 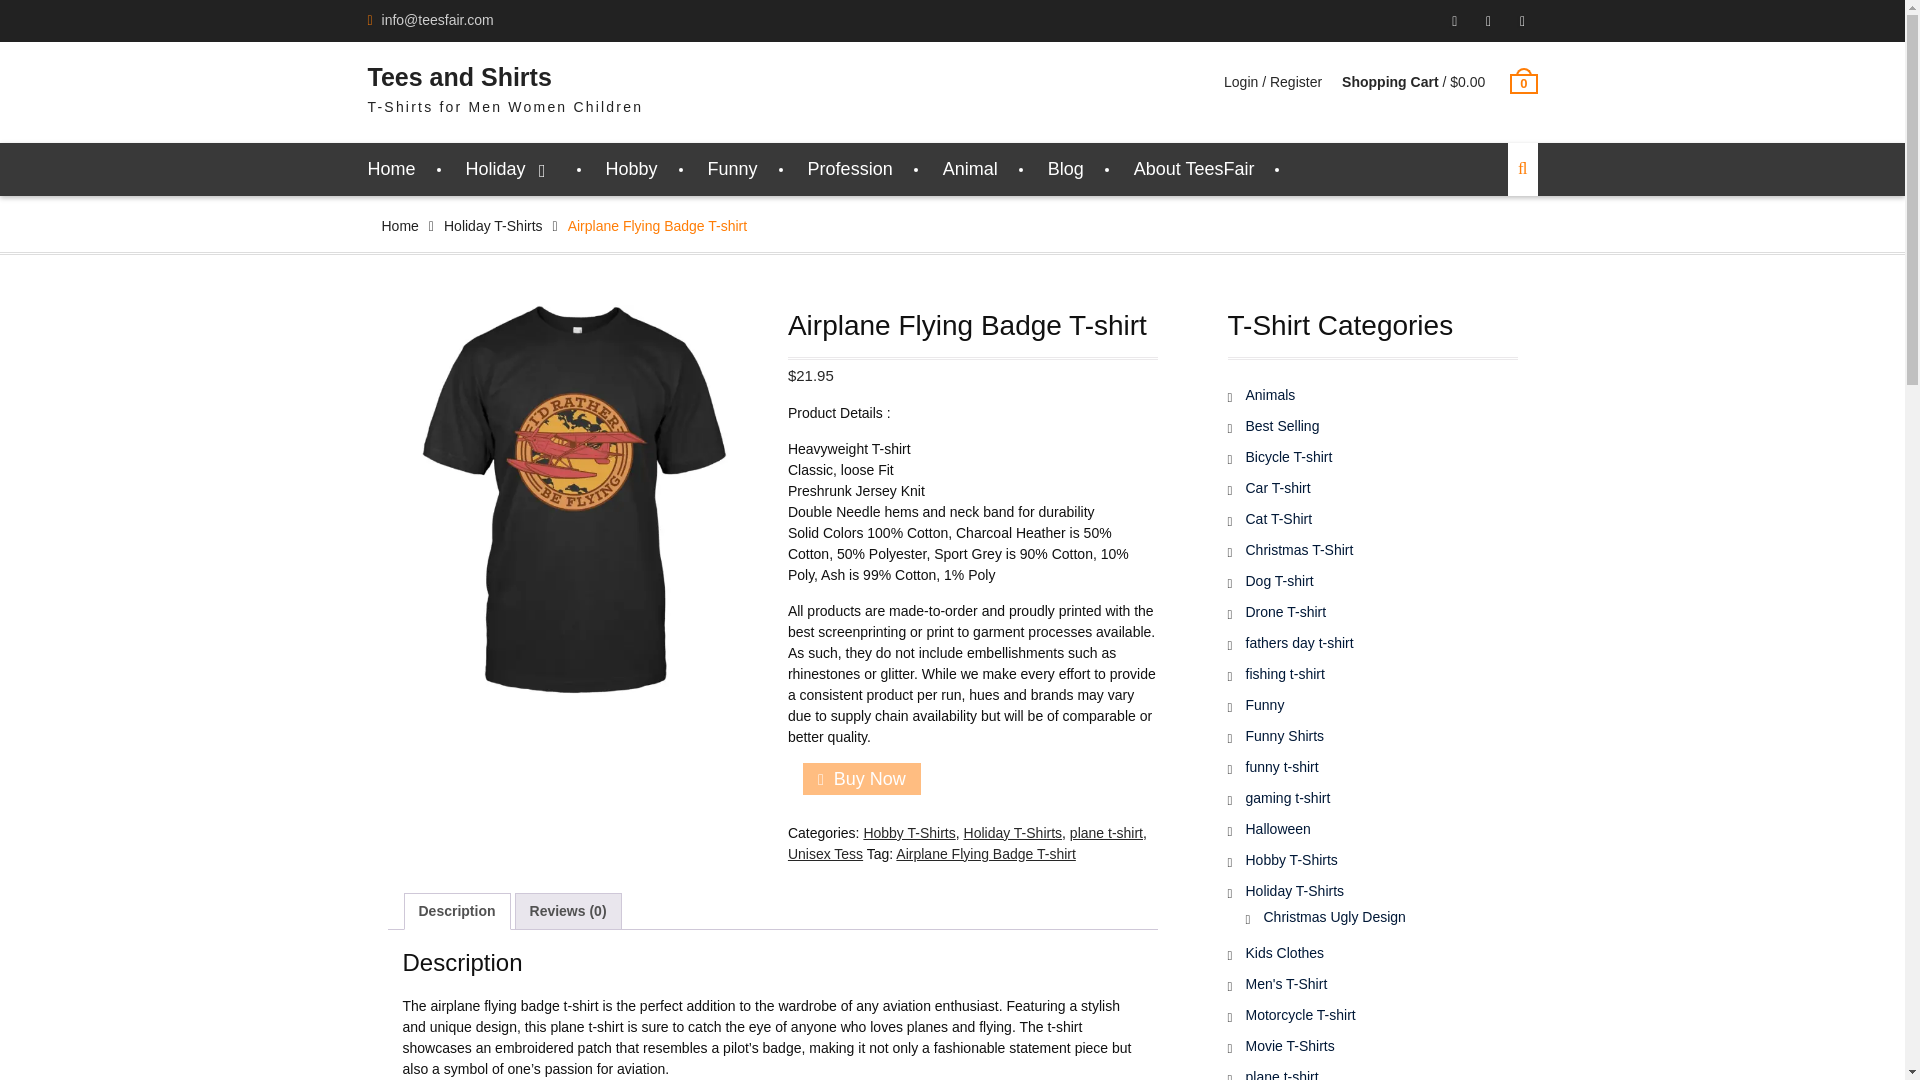 What do you see at coordinates (572, 500) in the screenshot?
I see `Airplane Flying Badge T-shirt` at bounding box center [572, 500].